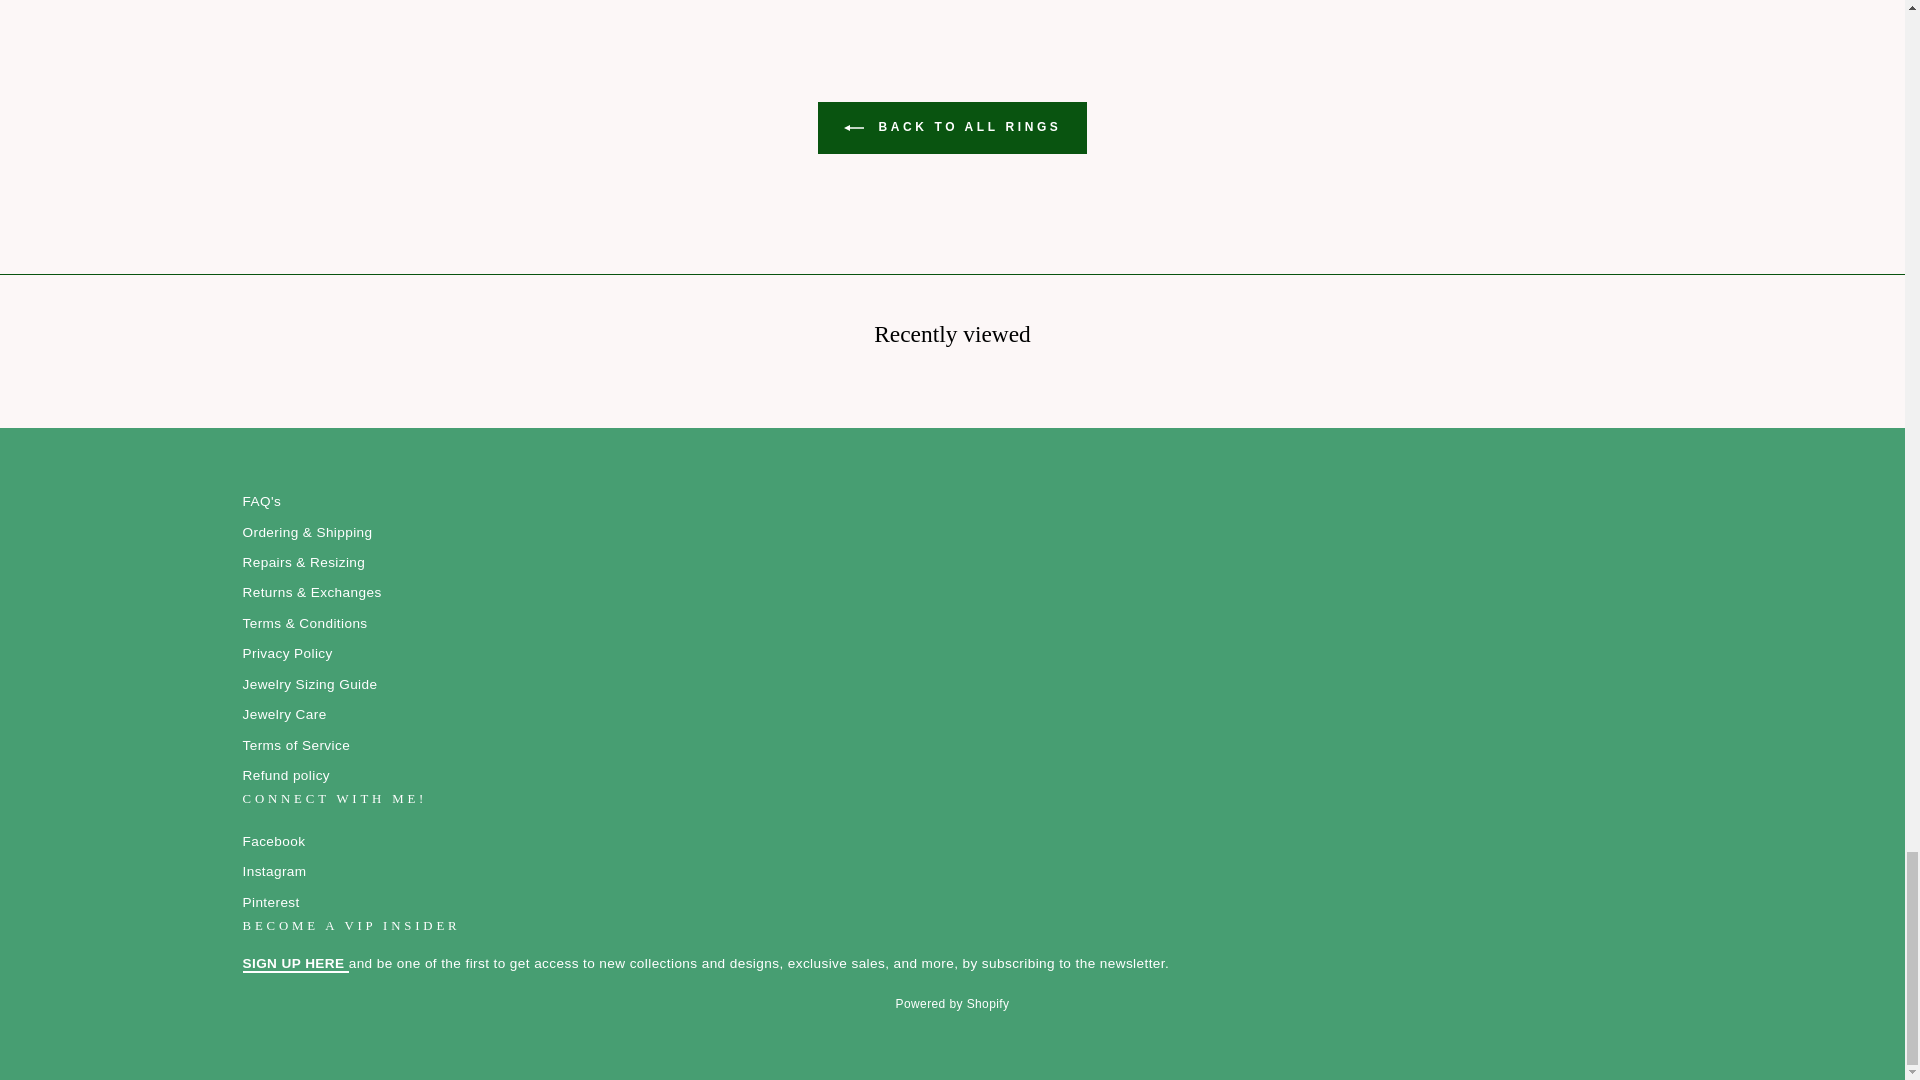  I want to click on Become A VIP Insider, so click(294, 964).